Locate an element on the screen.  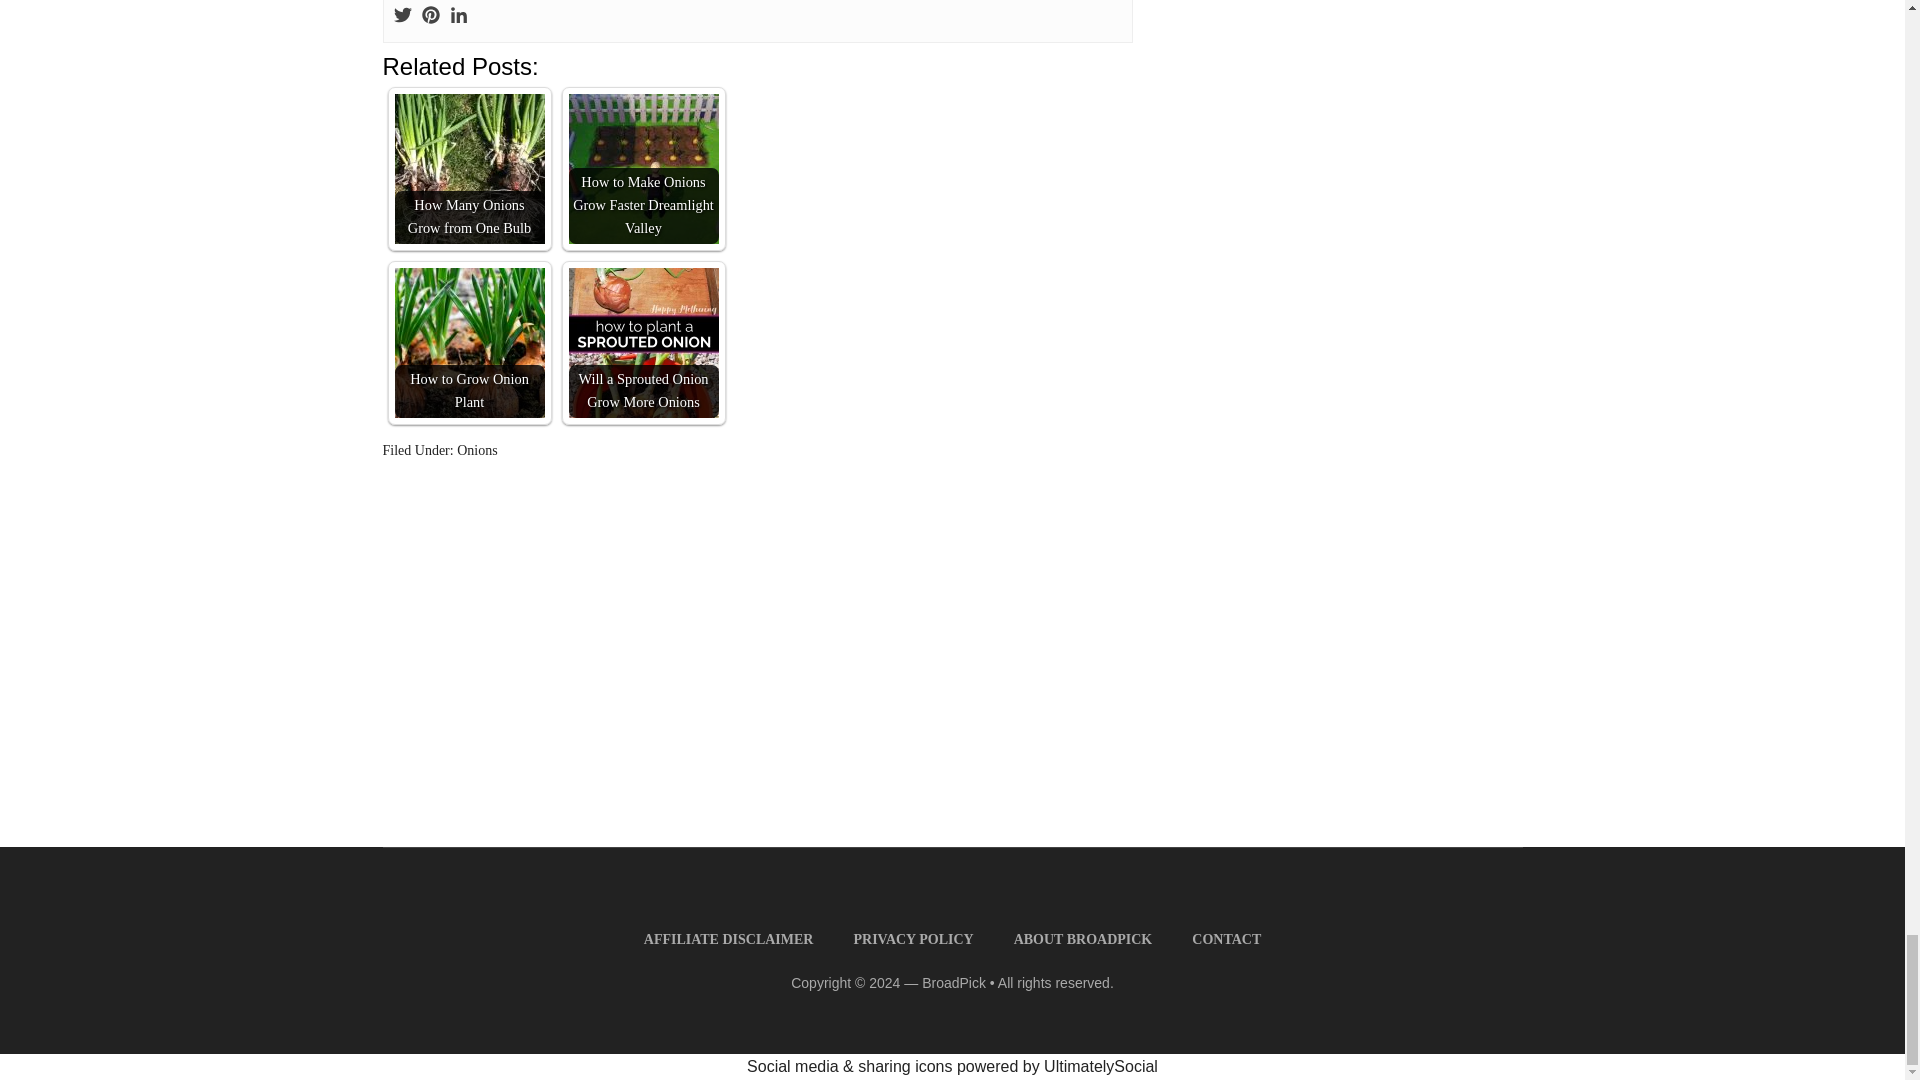
How Many Onions Grow from One Bulb is located at coordinates (468, 168).